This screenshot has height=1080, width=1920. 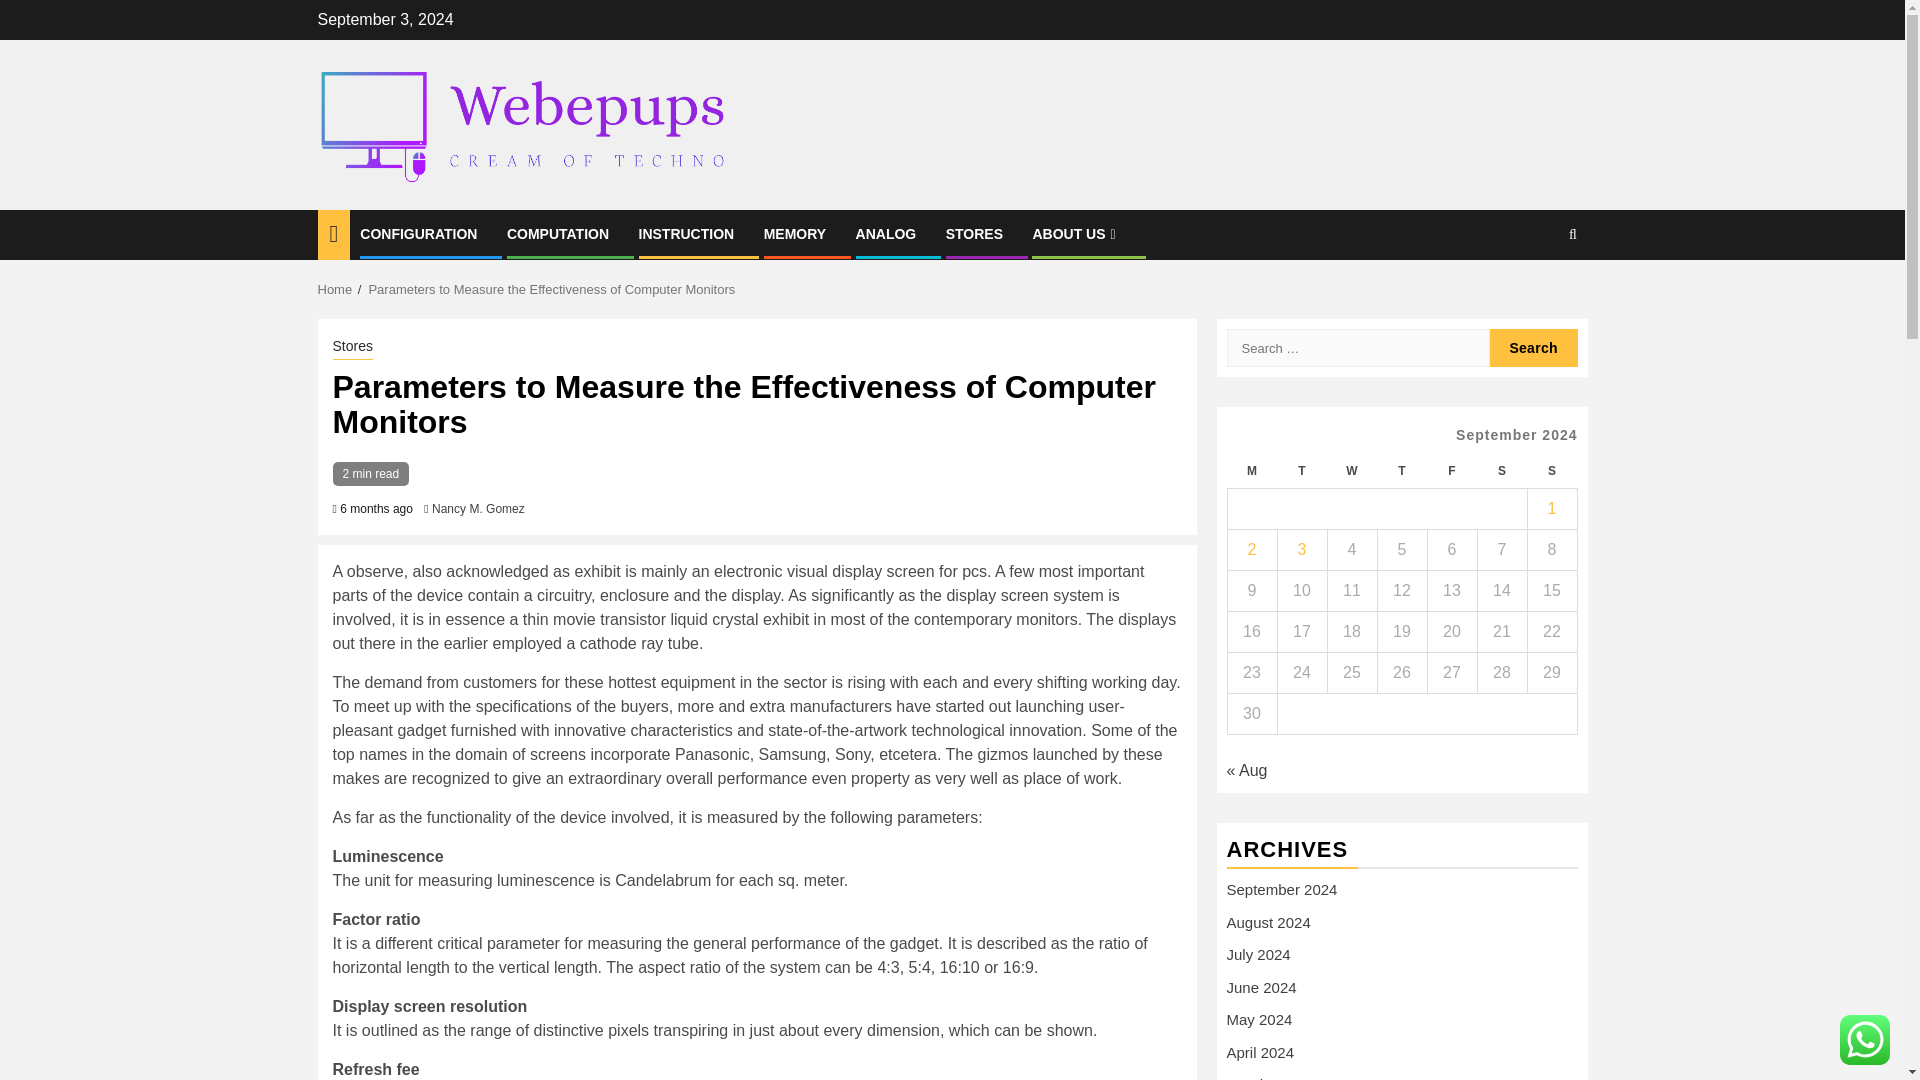 I want to click on Parameters to Measure the Effectiveness of Computer Monitors, so click(x=552, y=289).